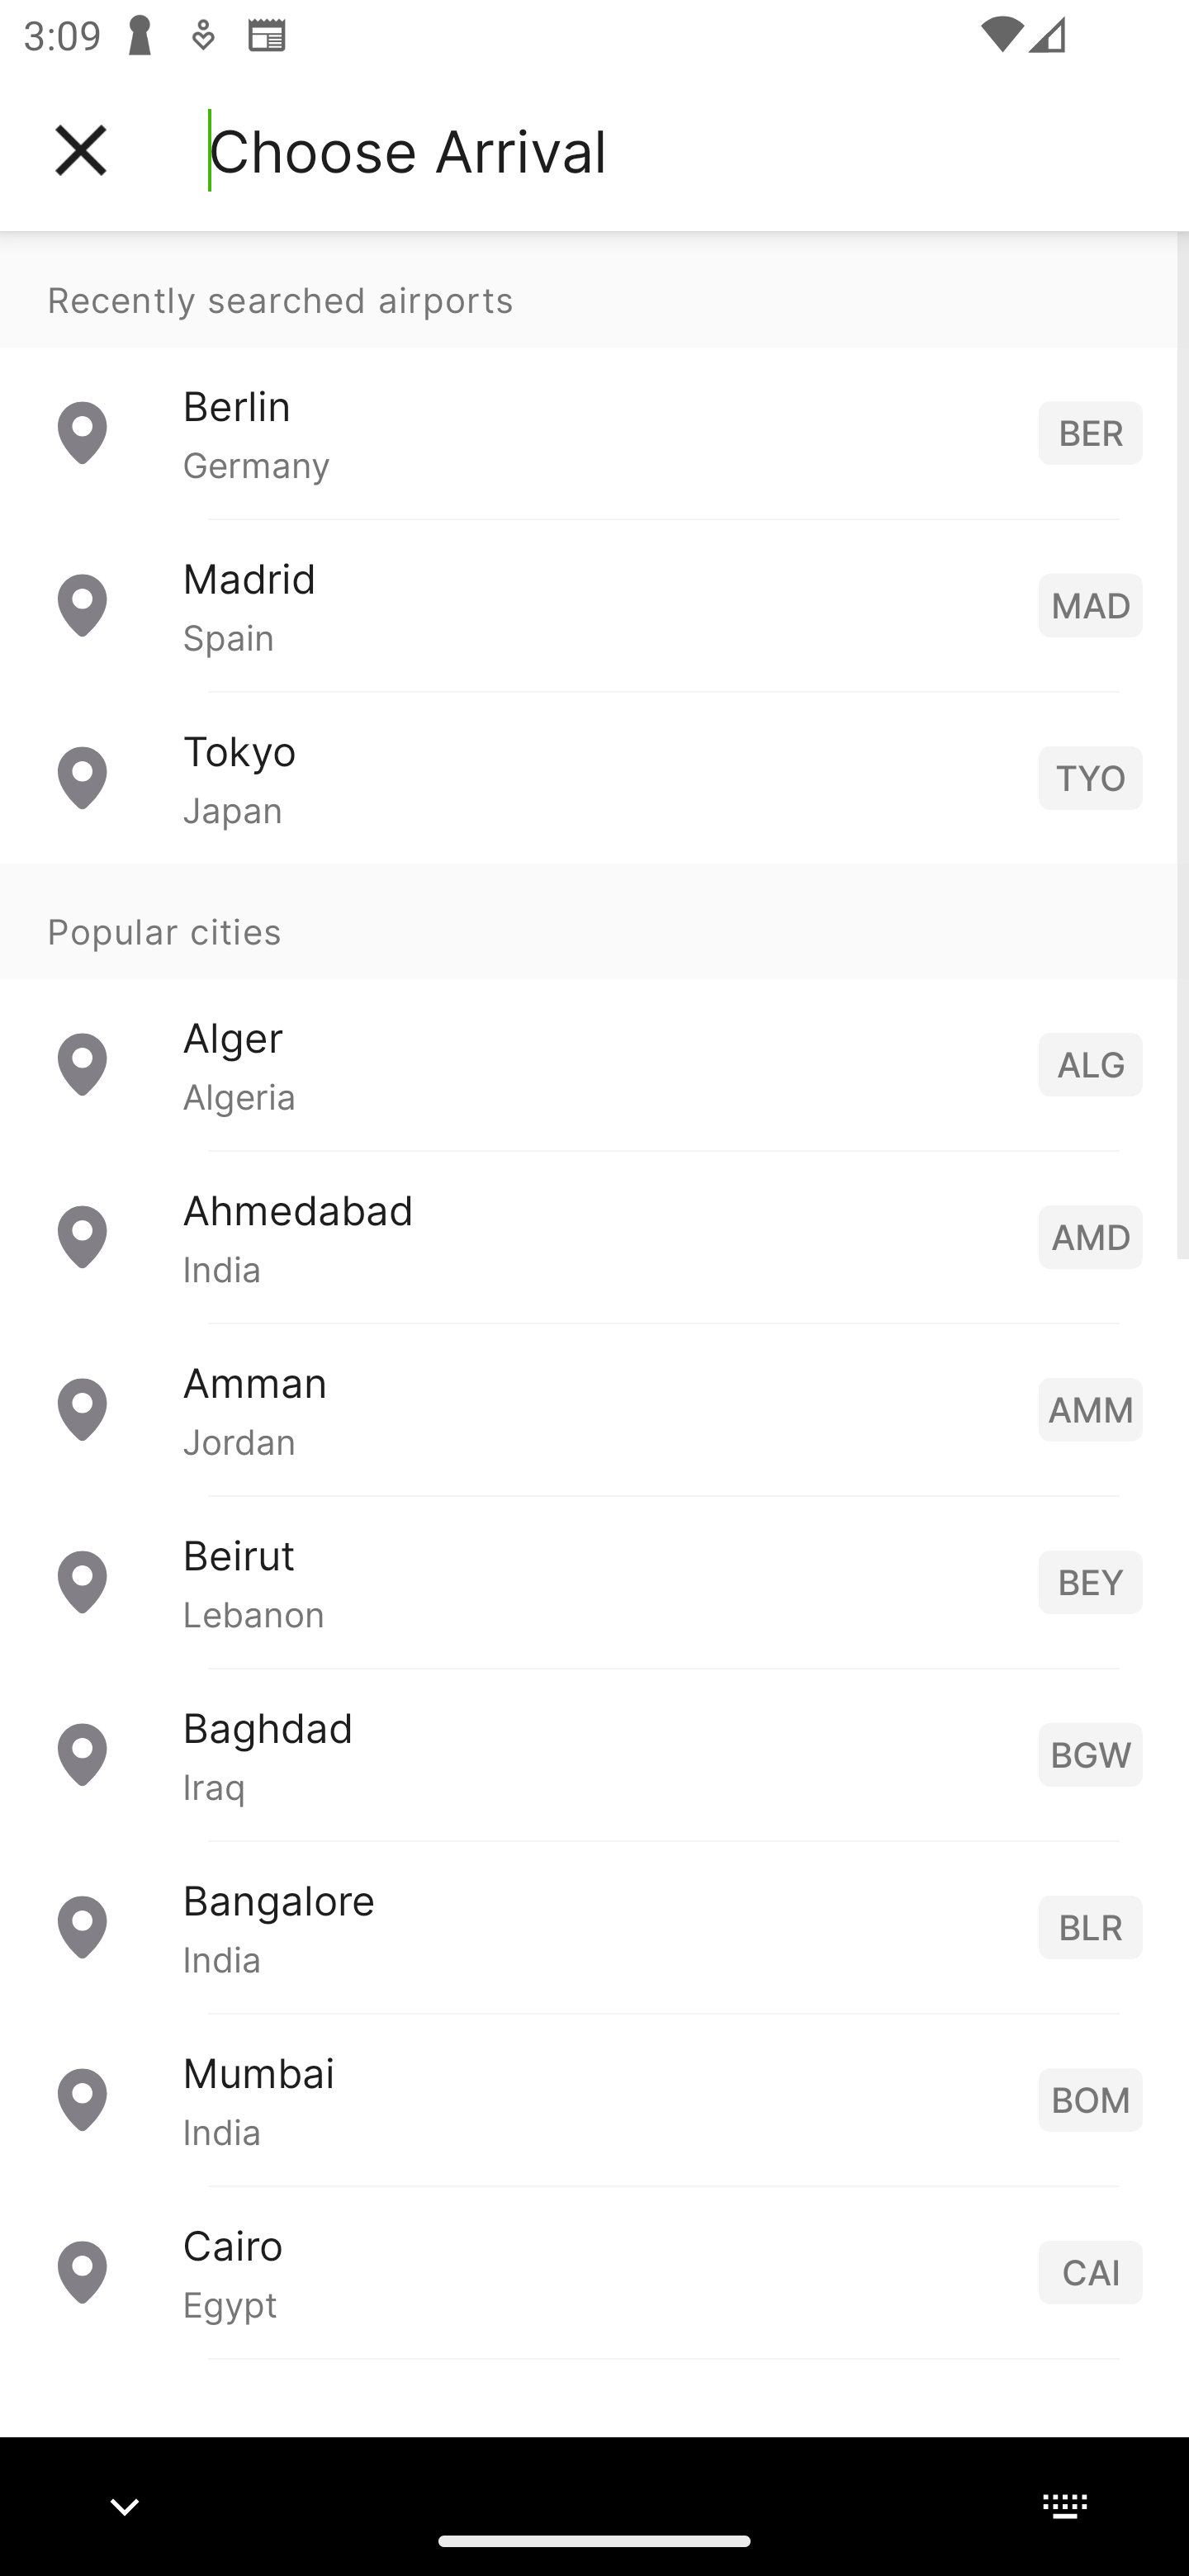 The height and width of the screenshot is (2576, 1189). Describe the element at coordinates (594, 776) in the screenshot. I see `Tokyo Japan TYO` at that location.